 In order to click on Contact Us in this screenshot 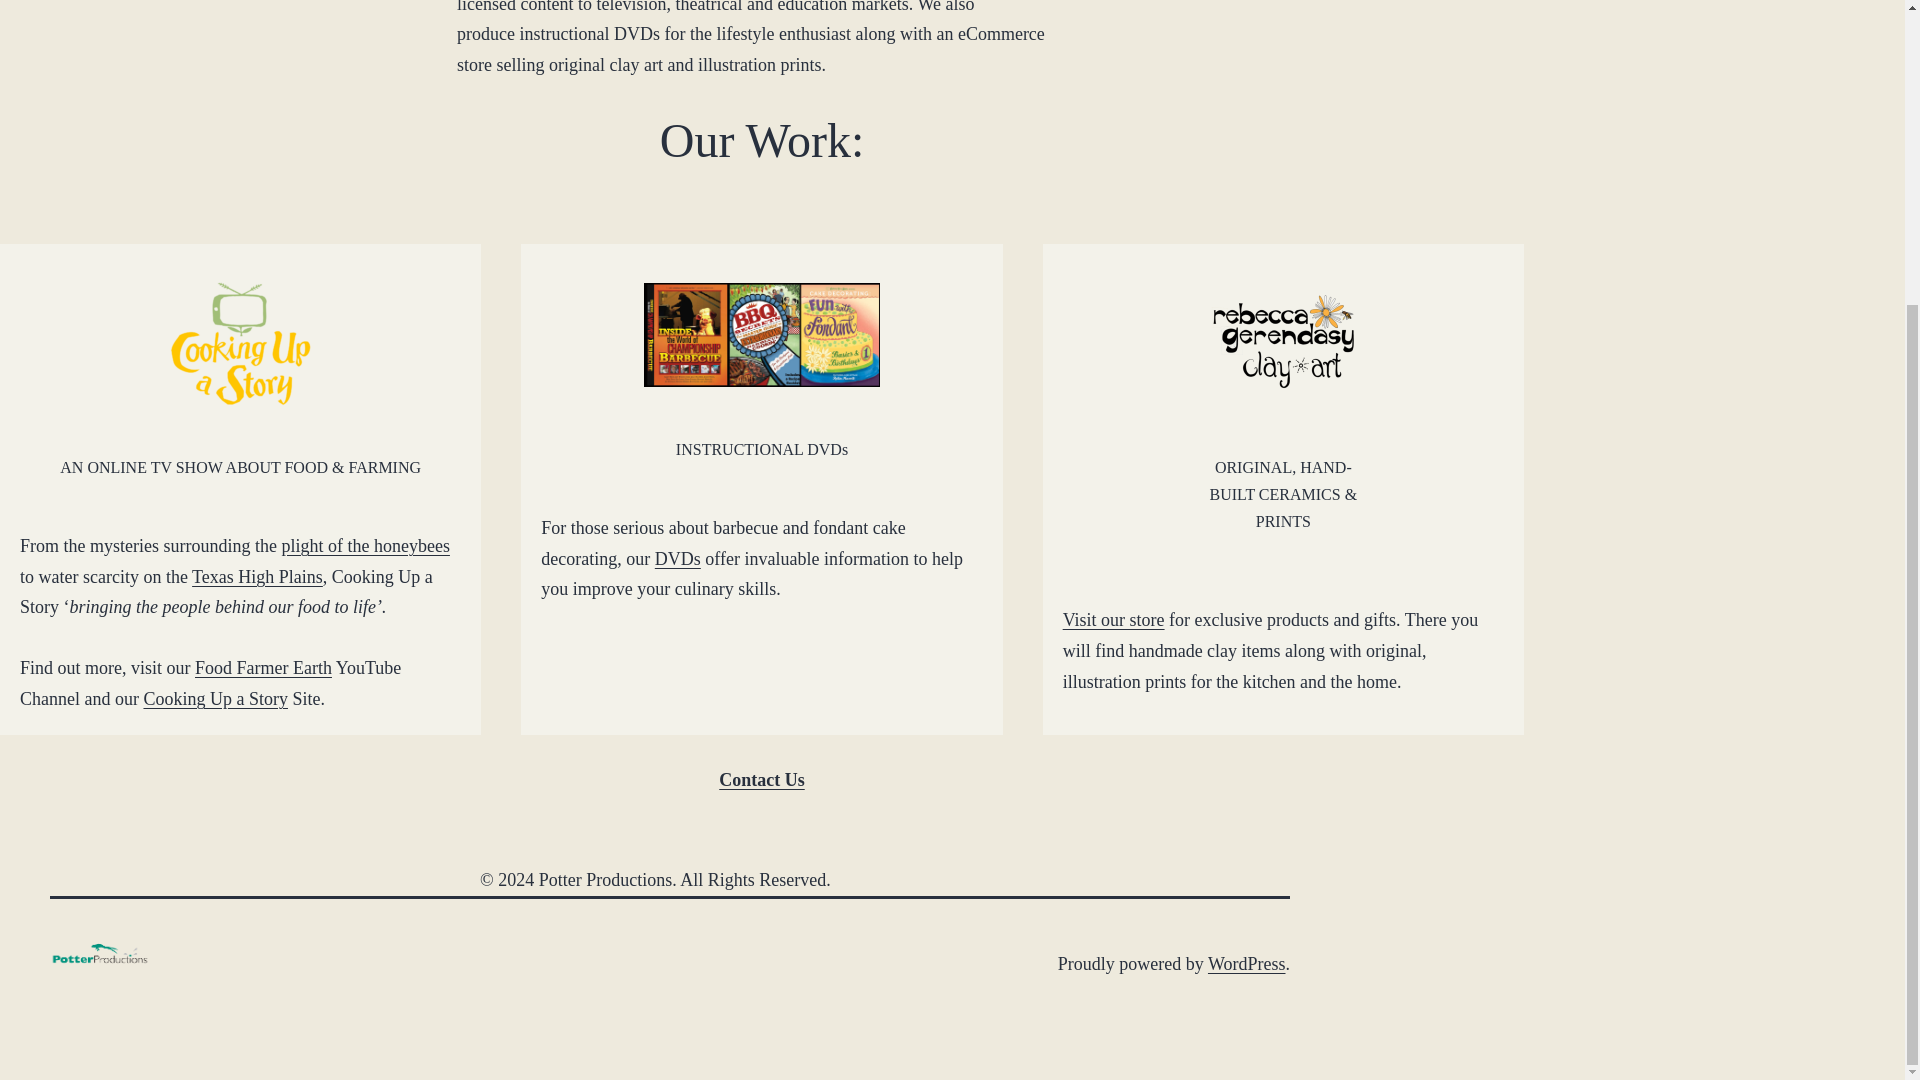, I will do `click(761, 780)`.